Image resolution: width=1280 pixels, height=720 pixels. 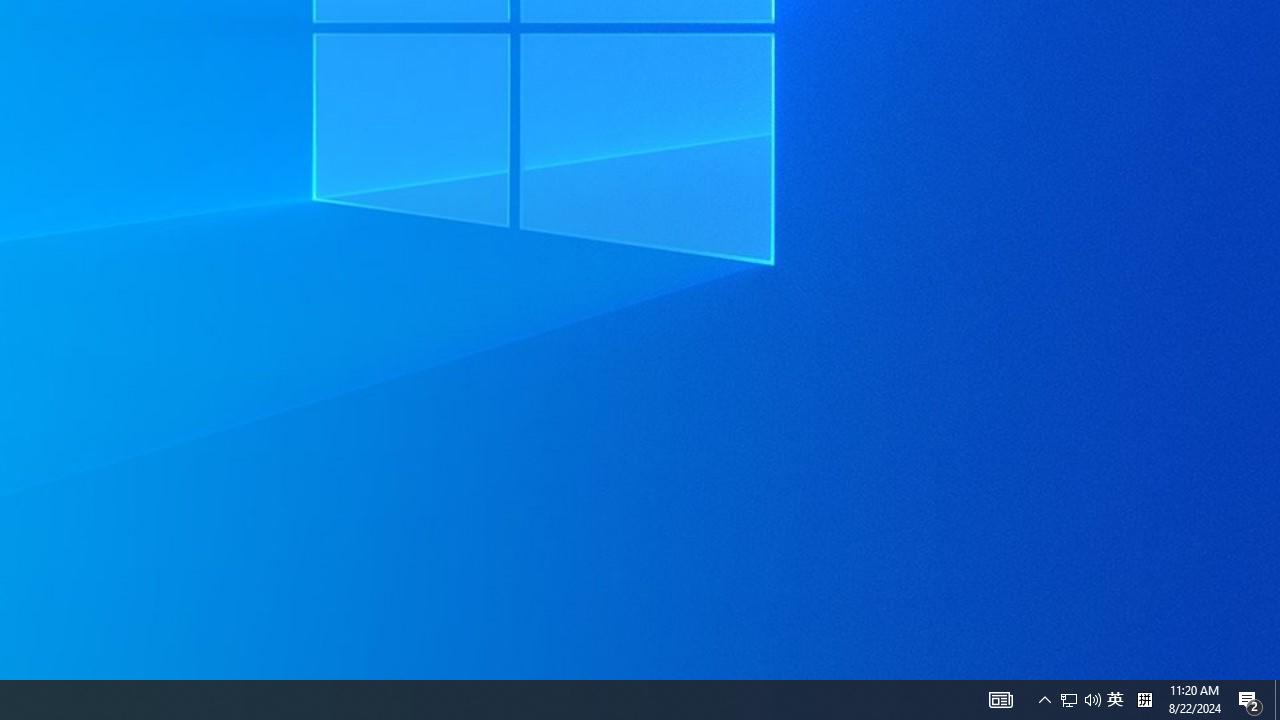 What do you see at coordinates (1000, 700) in the screenshot?
I see `Show desktop` at bounding box center [1000, 700].